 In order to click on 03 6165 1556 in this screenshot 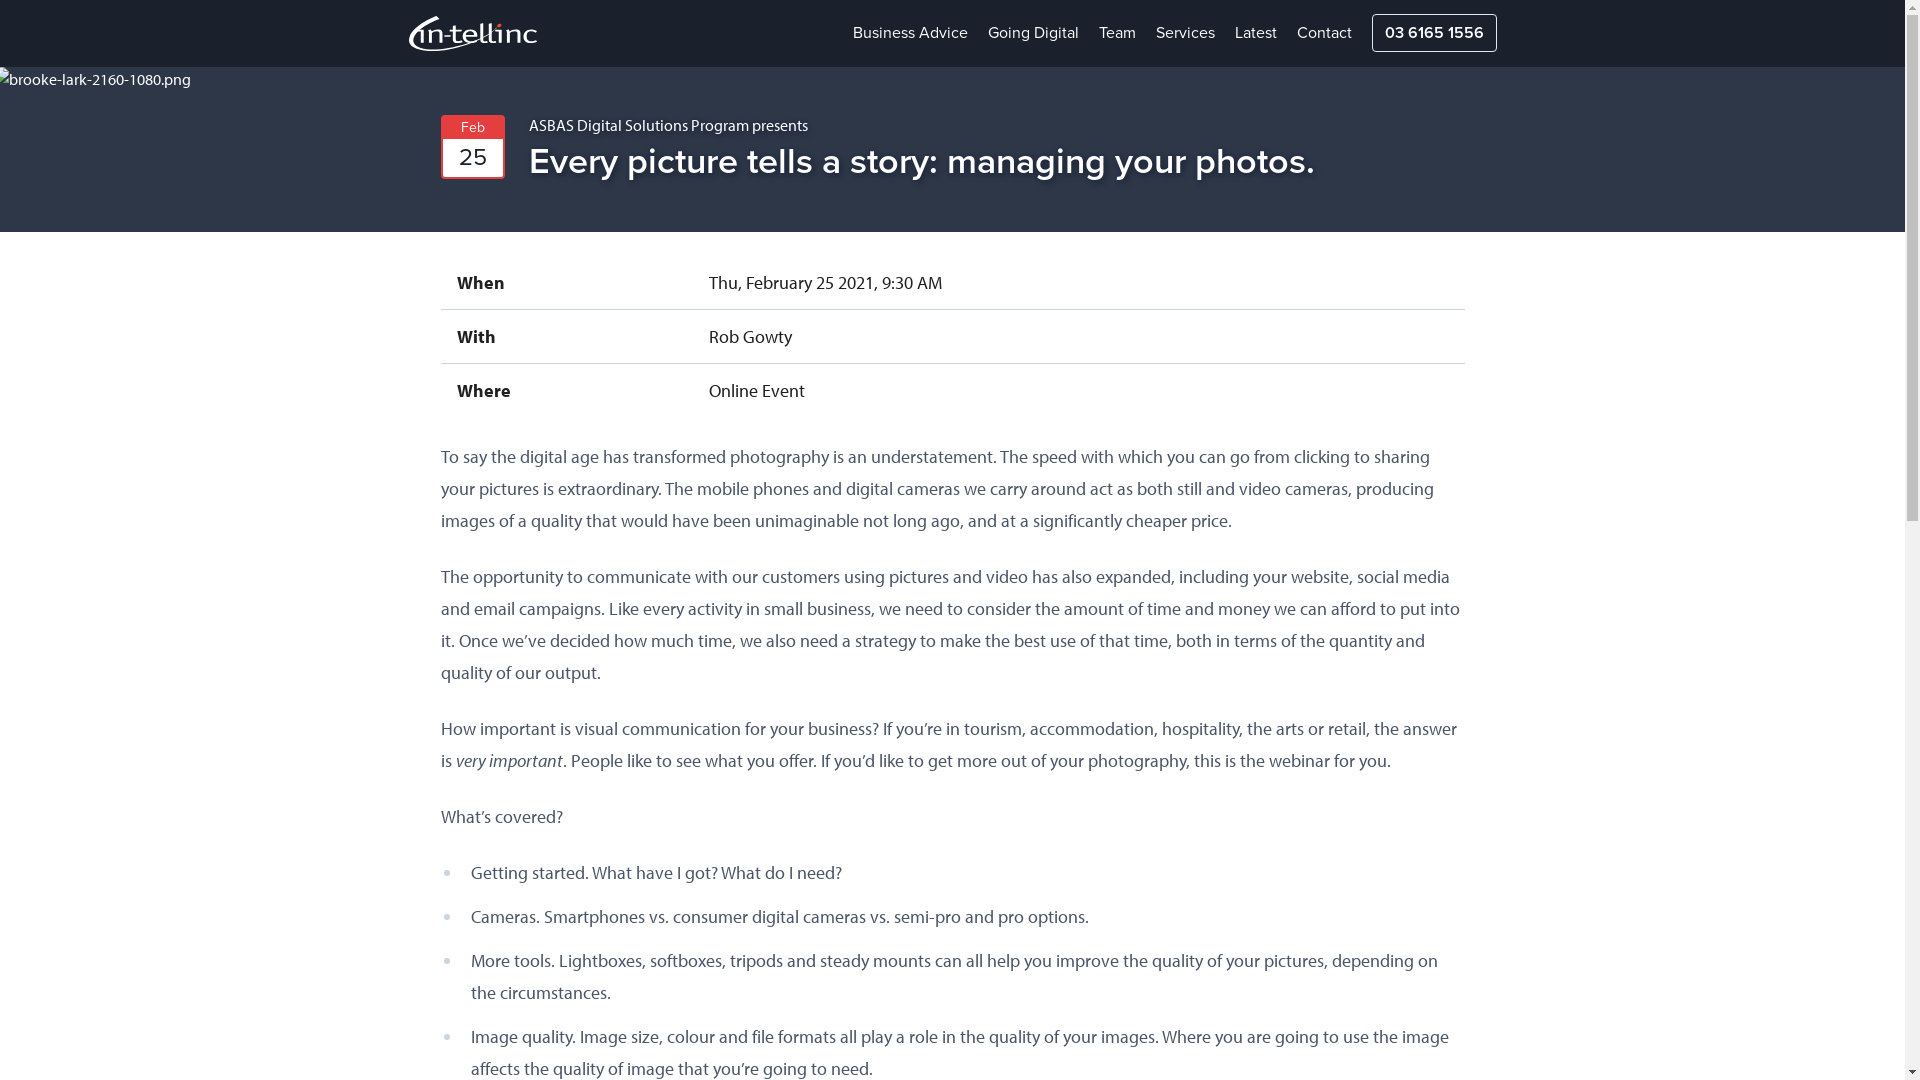, I will do `click(1434, 33)`.